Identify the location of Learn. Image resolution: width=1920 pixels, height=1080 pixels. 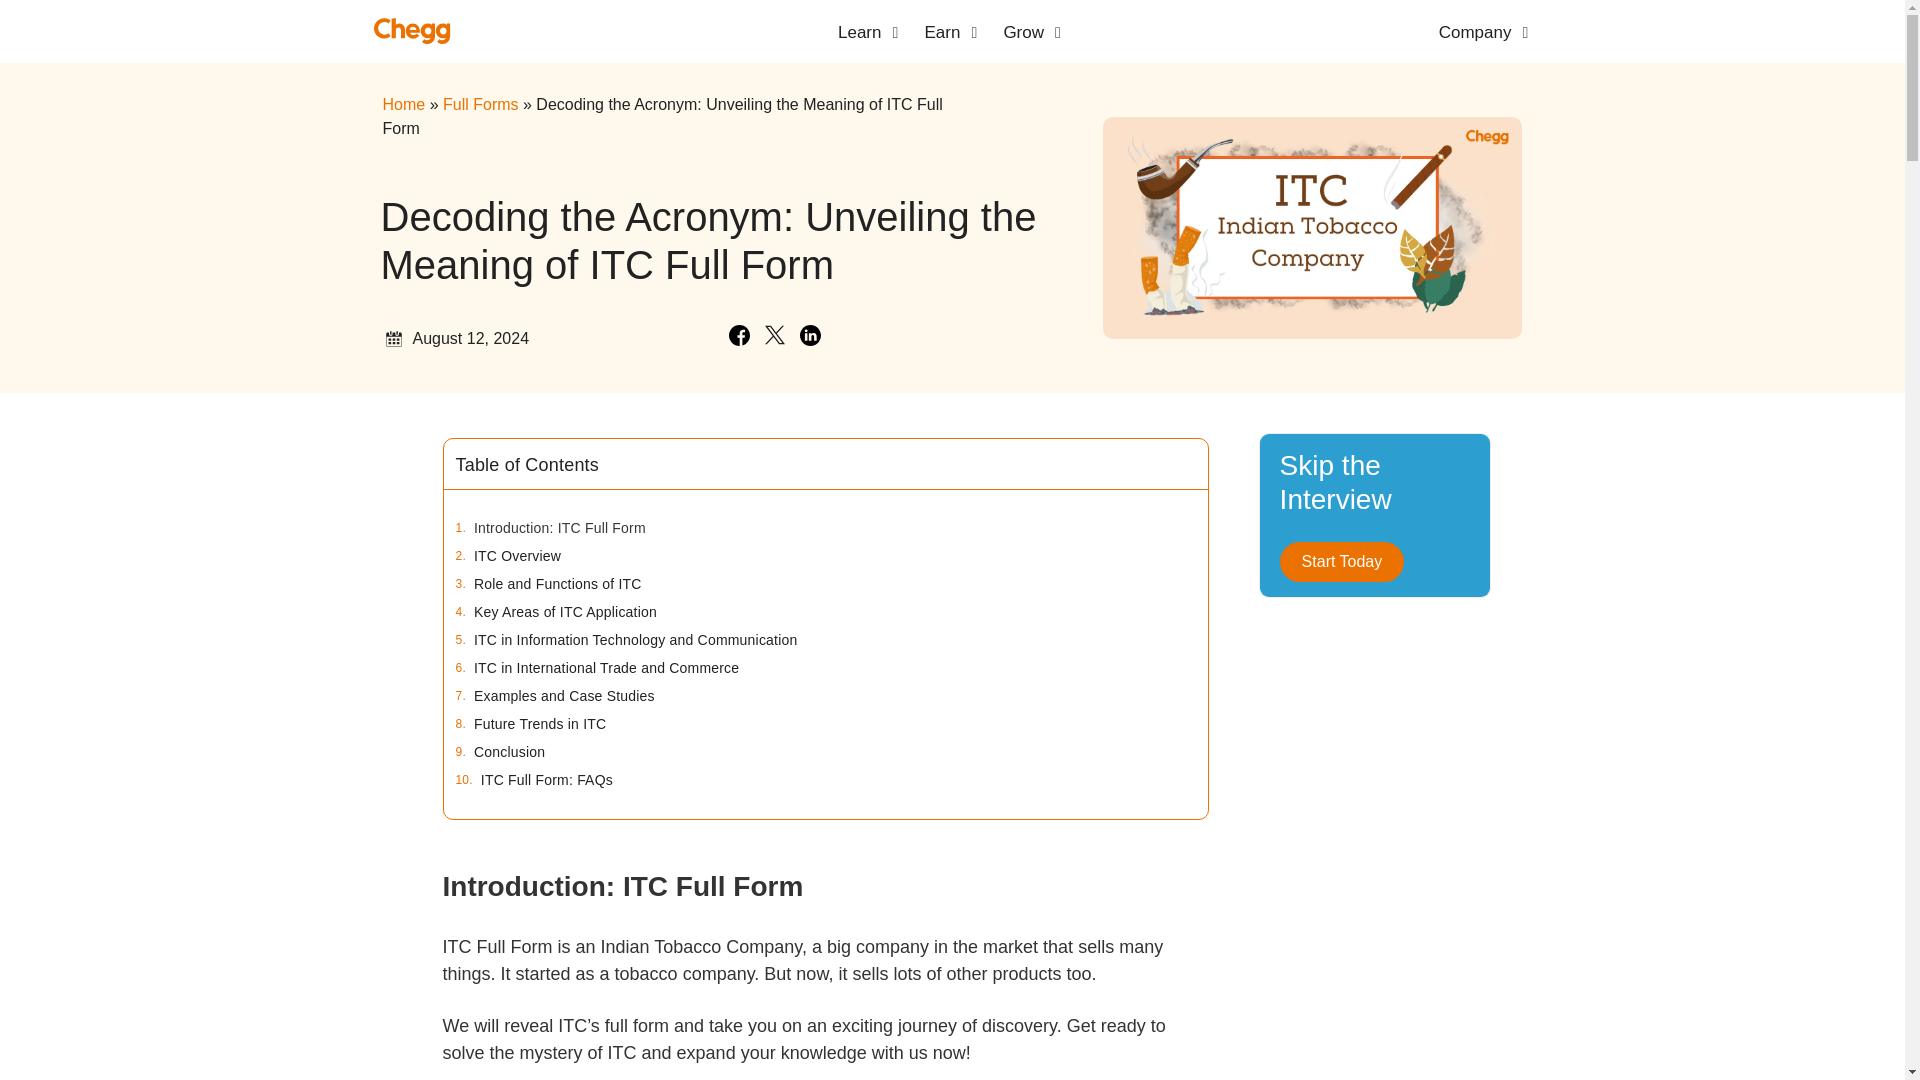
(859, 33).